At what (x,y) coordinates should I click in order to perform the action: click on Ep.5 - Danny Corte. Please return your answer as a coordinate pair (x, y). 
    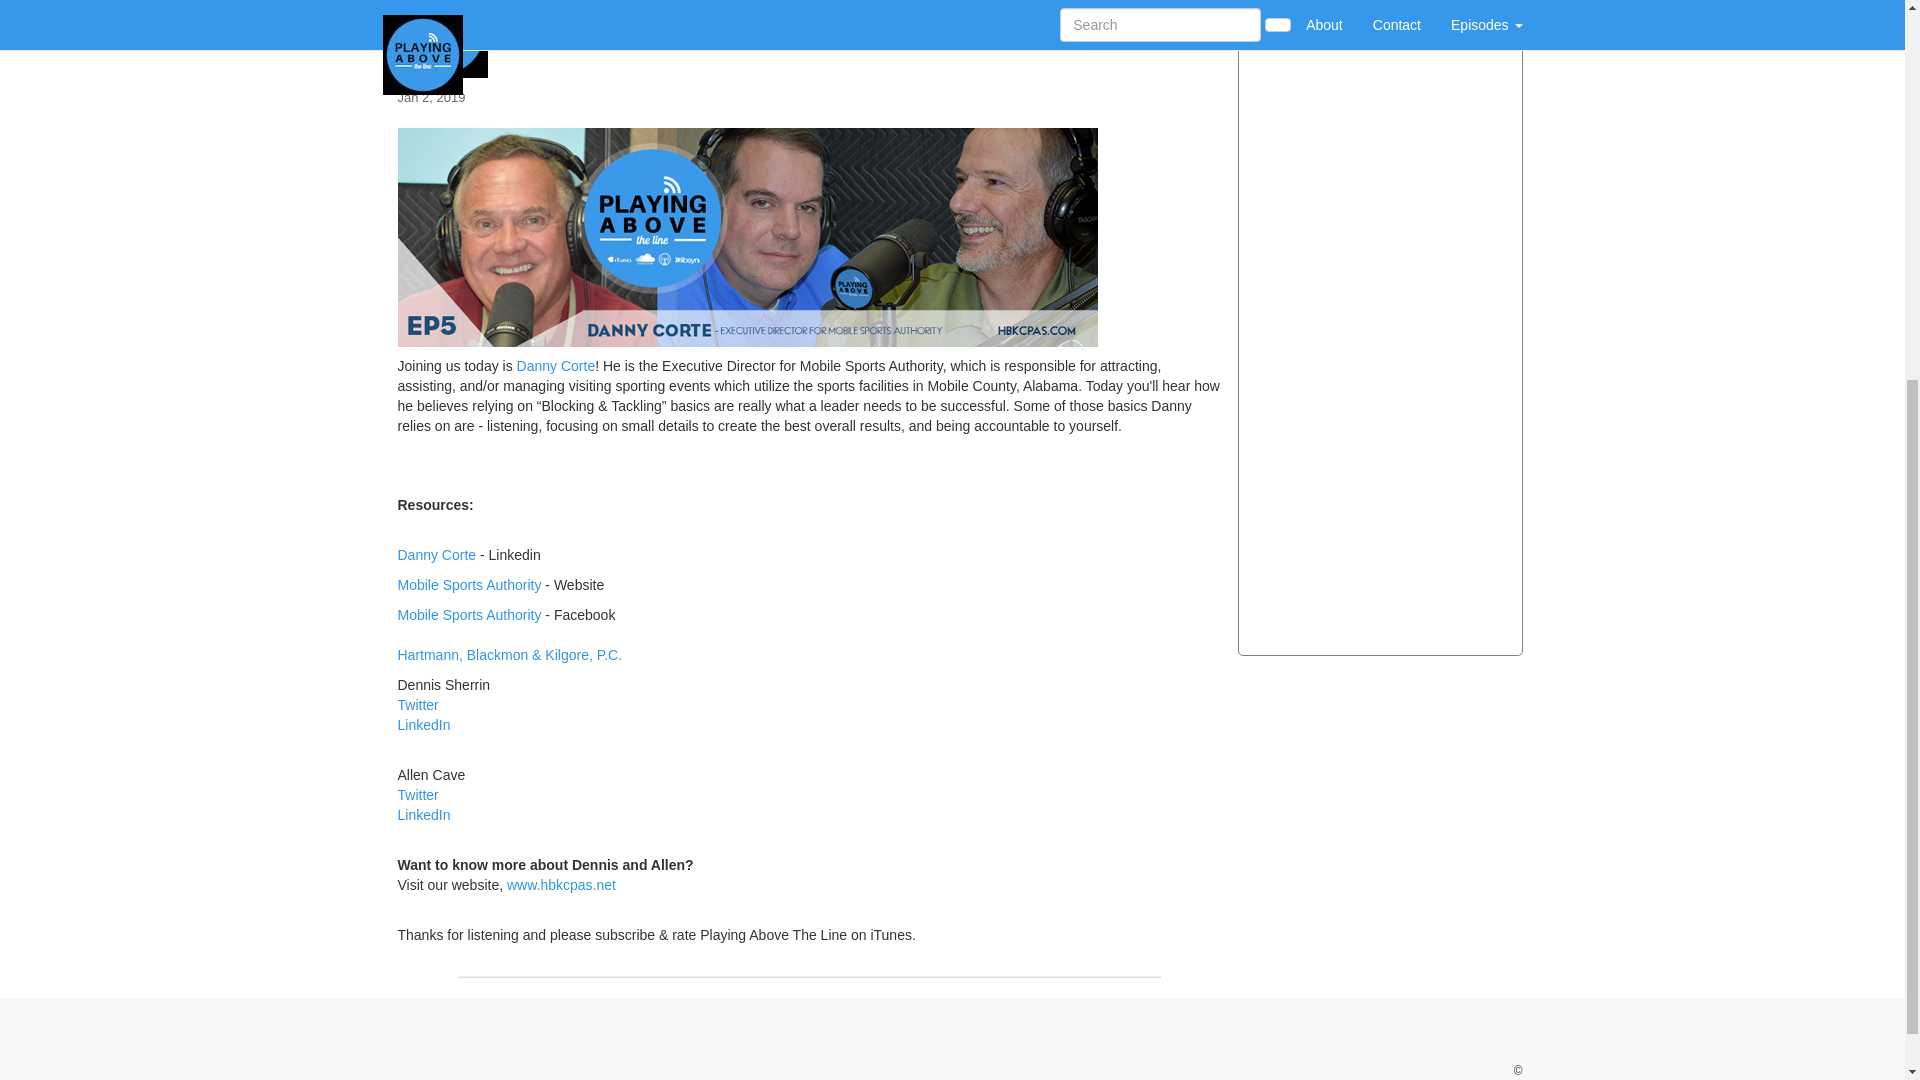
    Looking at the image, I should click on (810, 38).